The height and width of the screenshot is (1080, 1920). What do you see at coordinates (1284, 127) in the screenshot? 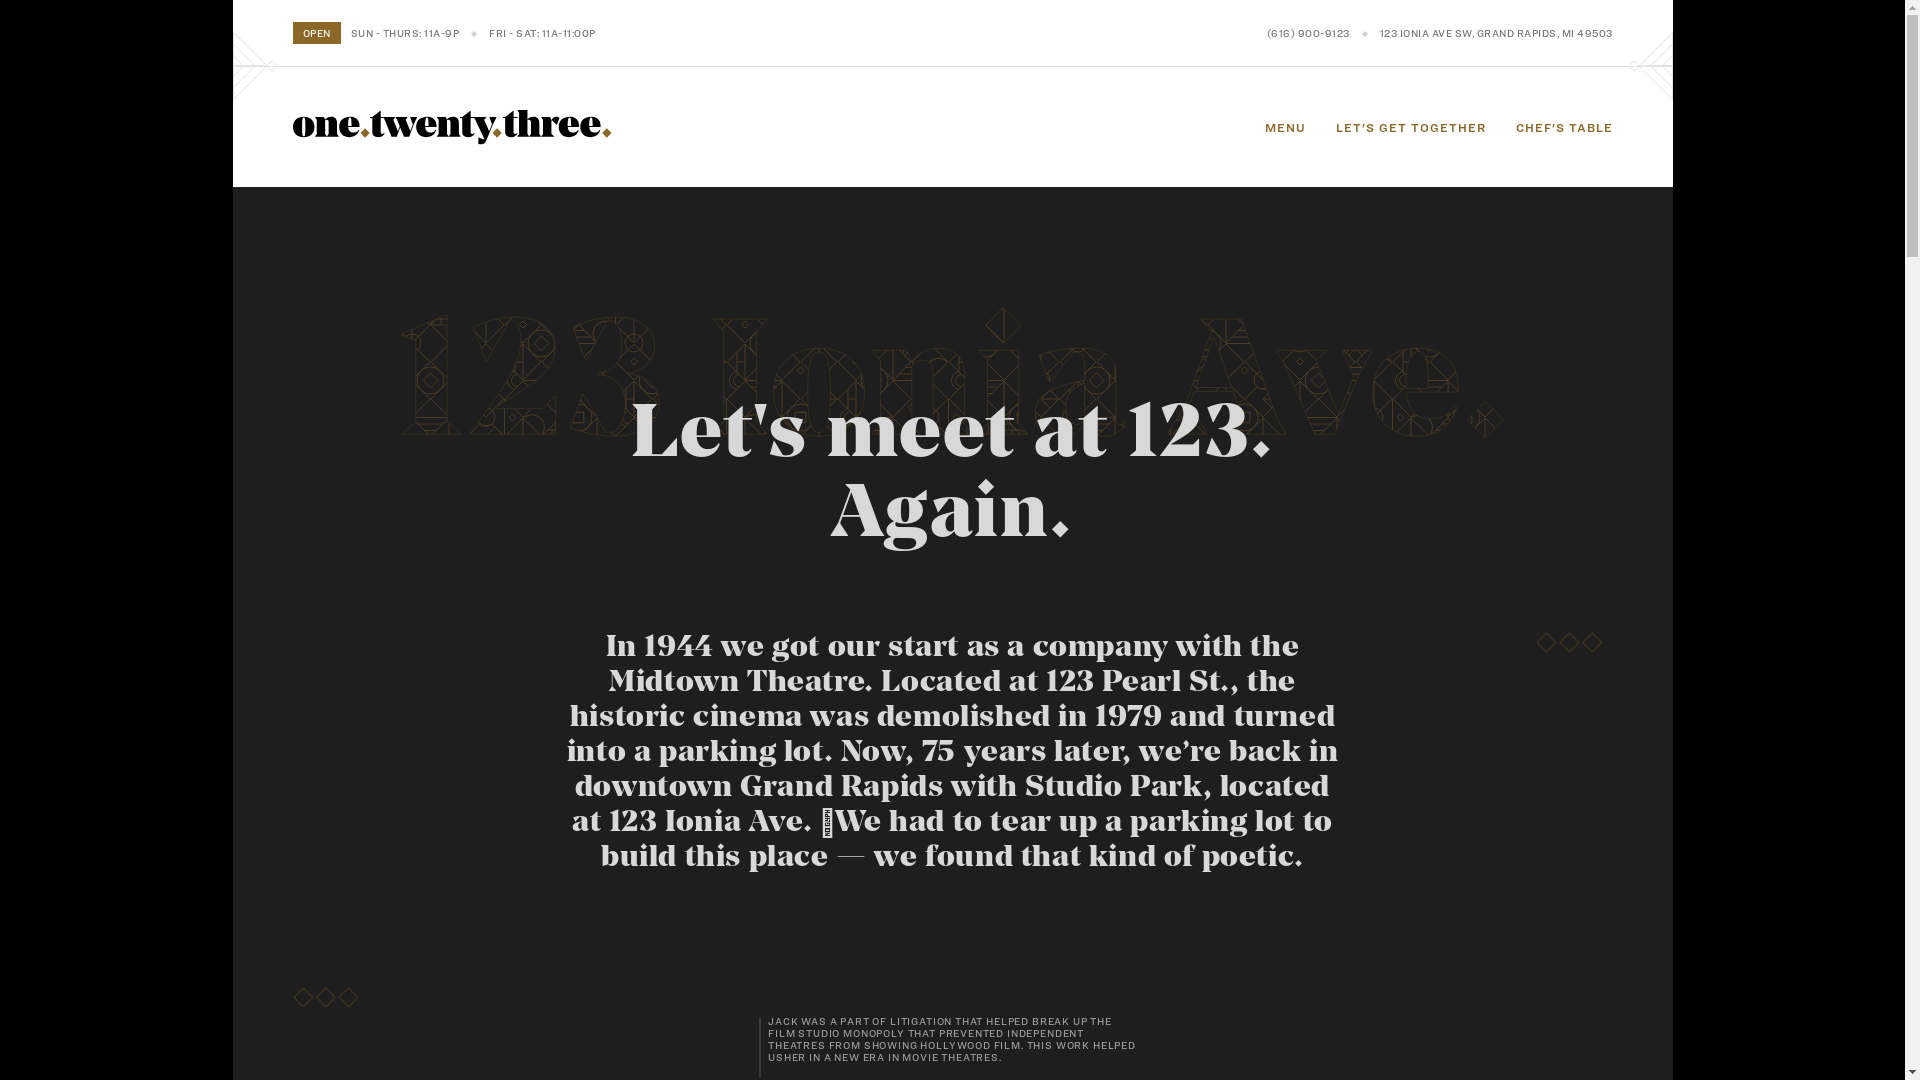
I see `MENU` at bounding box center [1284, 127].